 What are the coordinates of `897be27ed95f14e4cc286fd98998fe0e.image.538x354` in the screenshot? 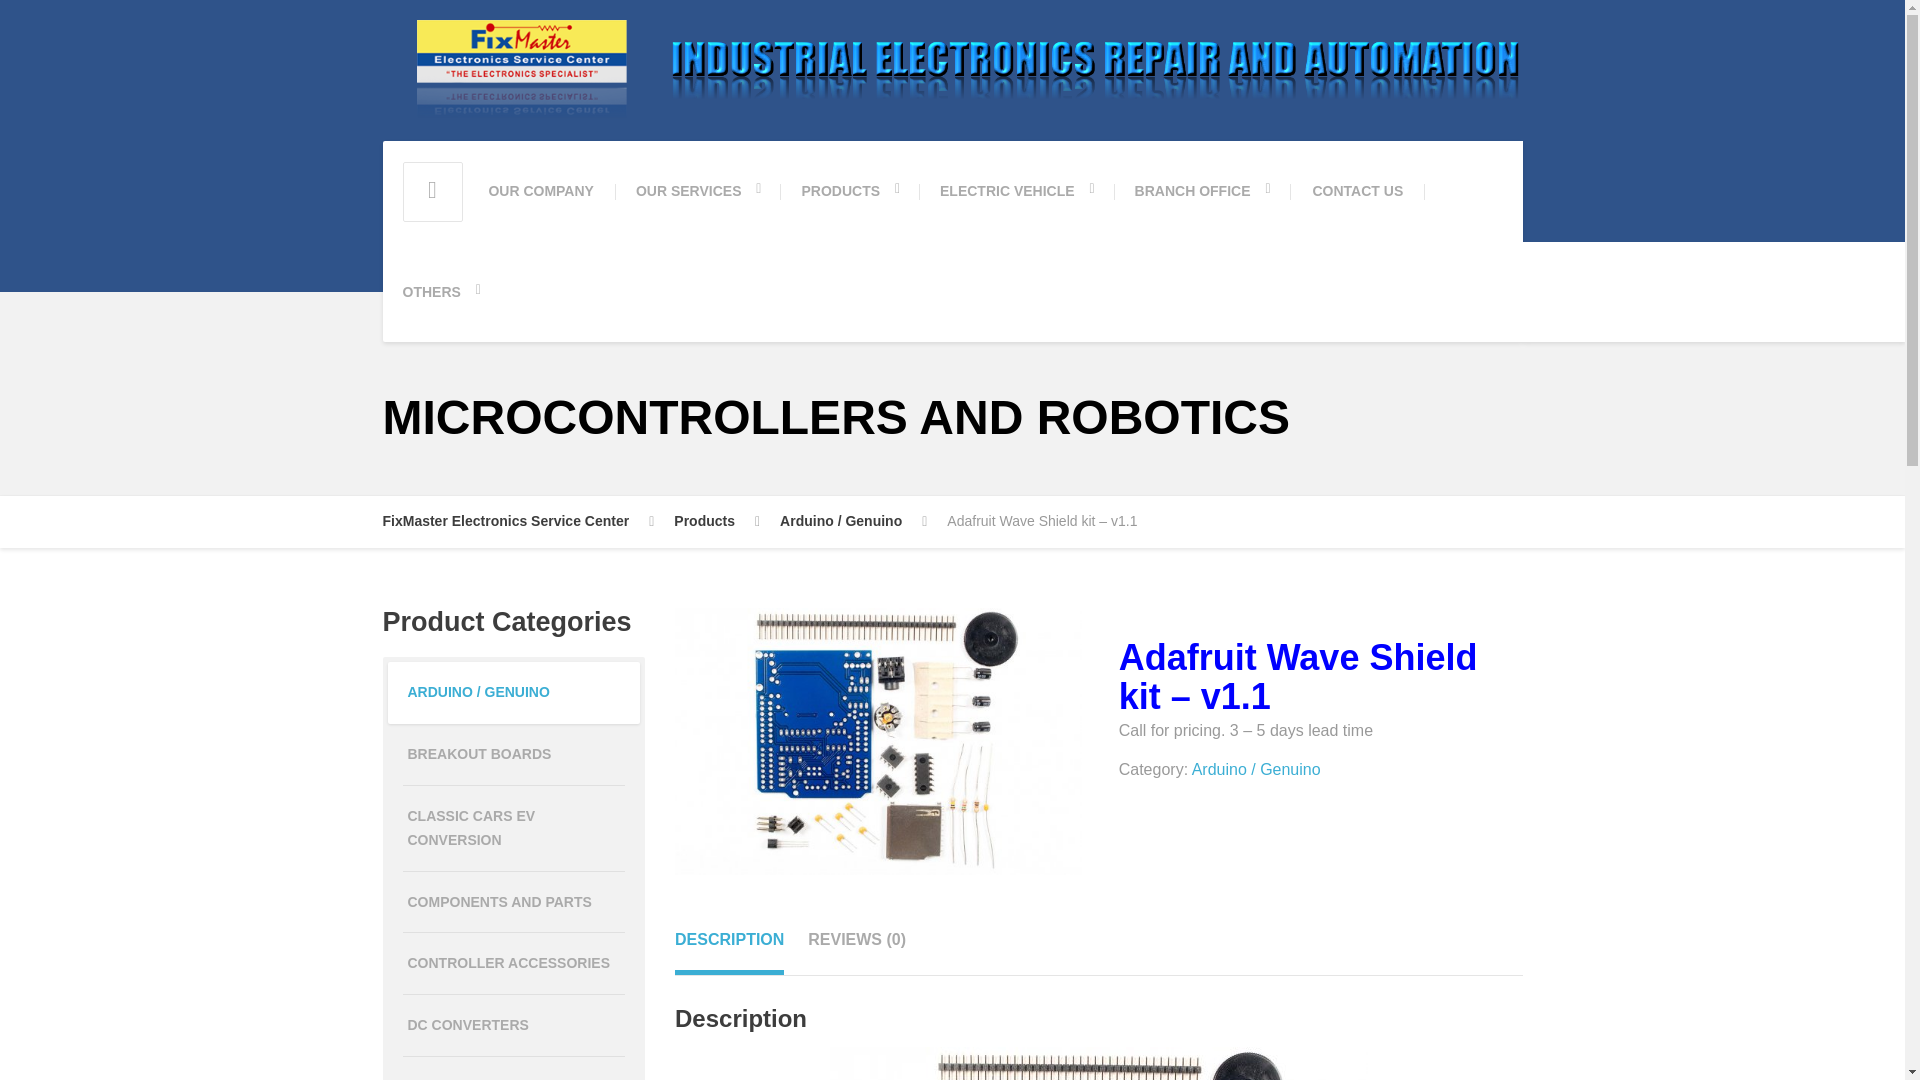 It's located at (878, 742).